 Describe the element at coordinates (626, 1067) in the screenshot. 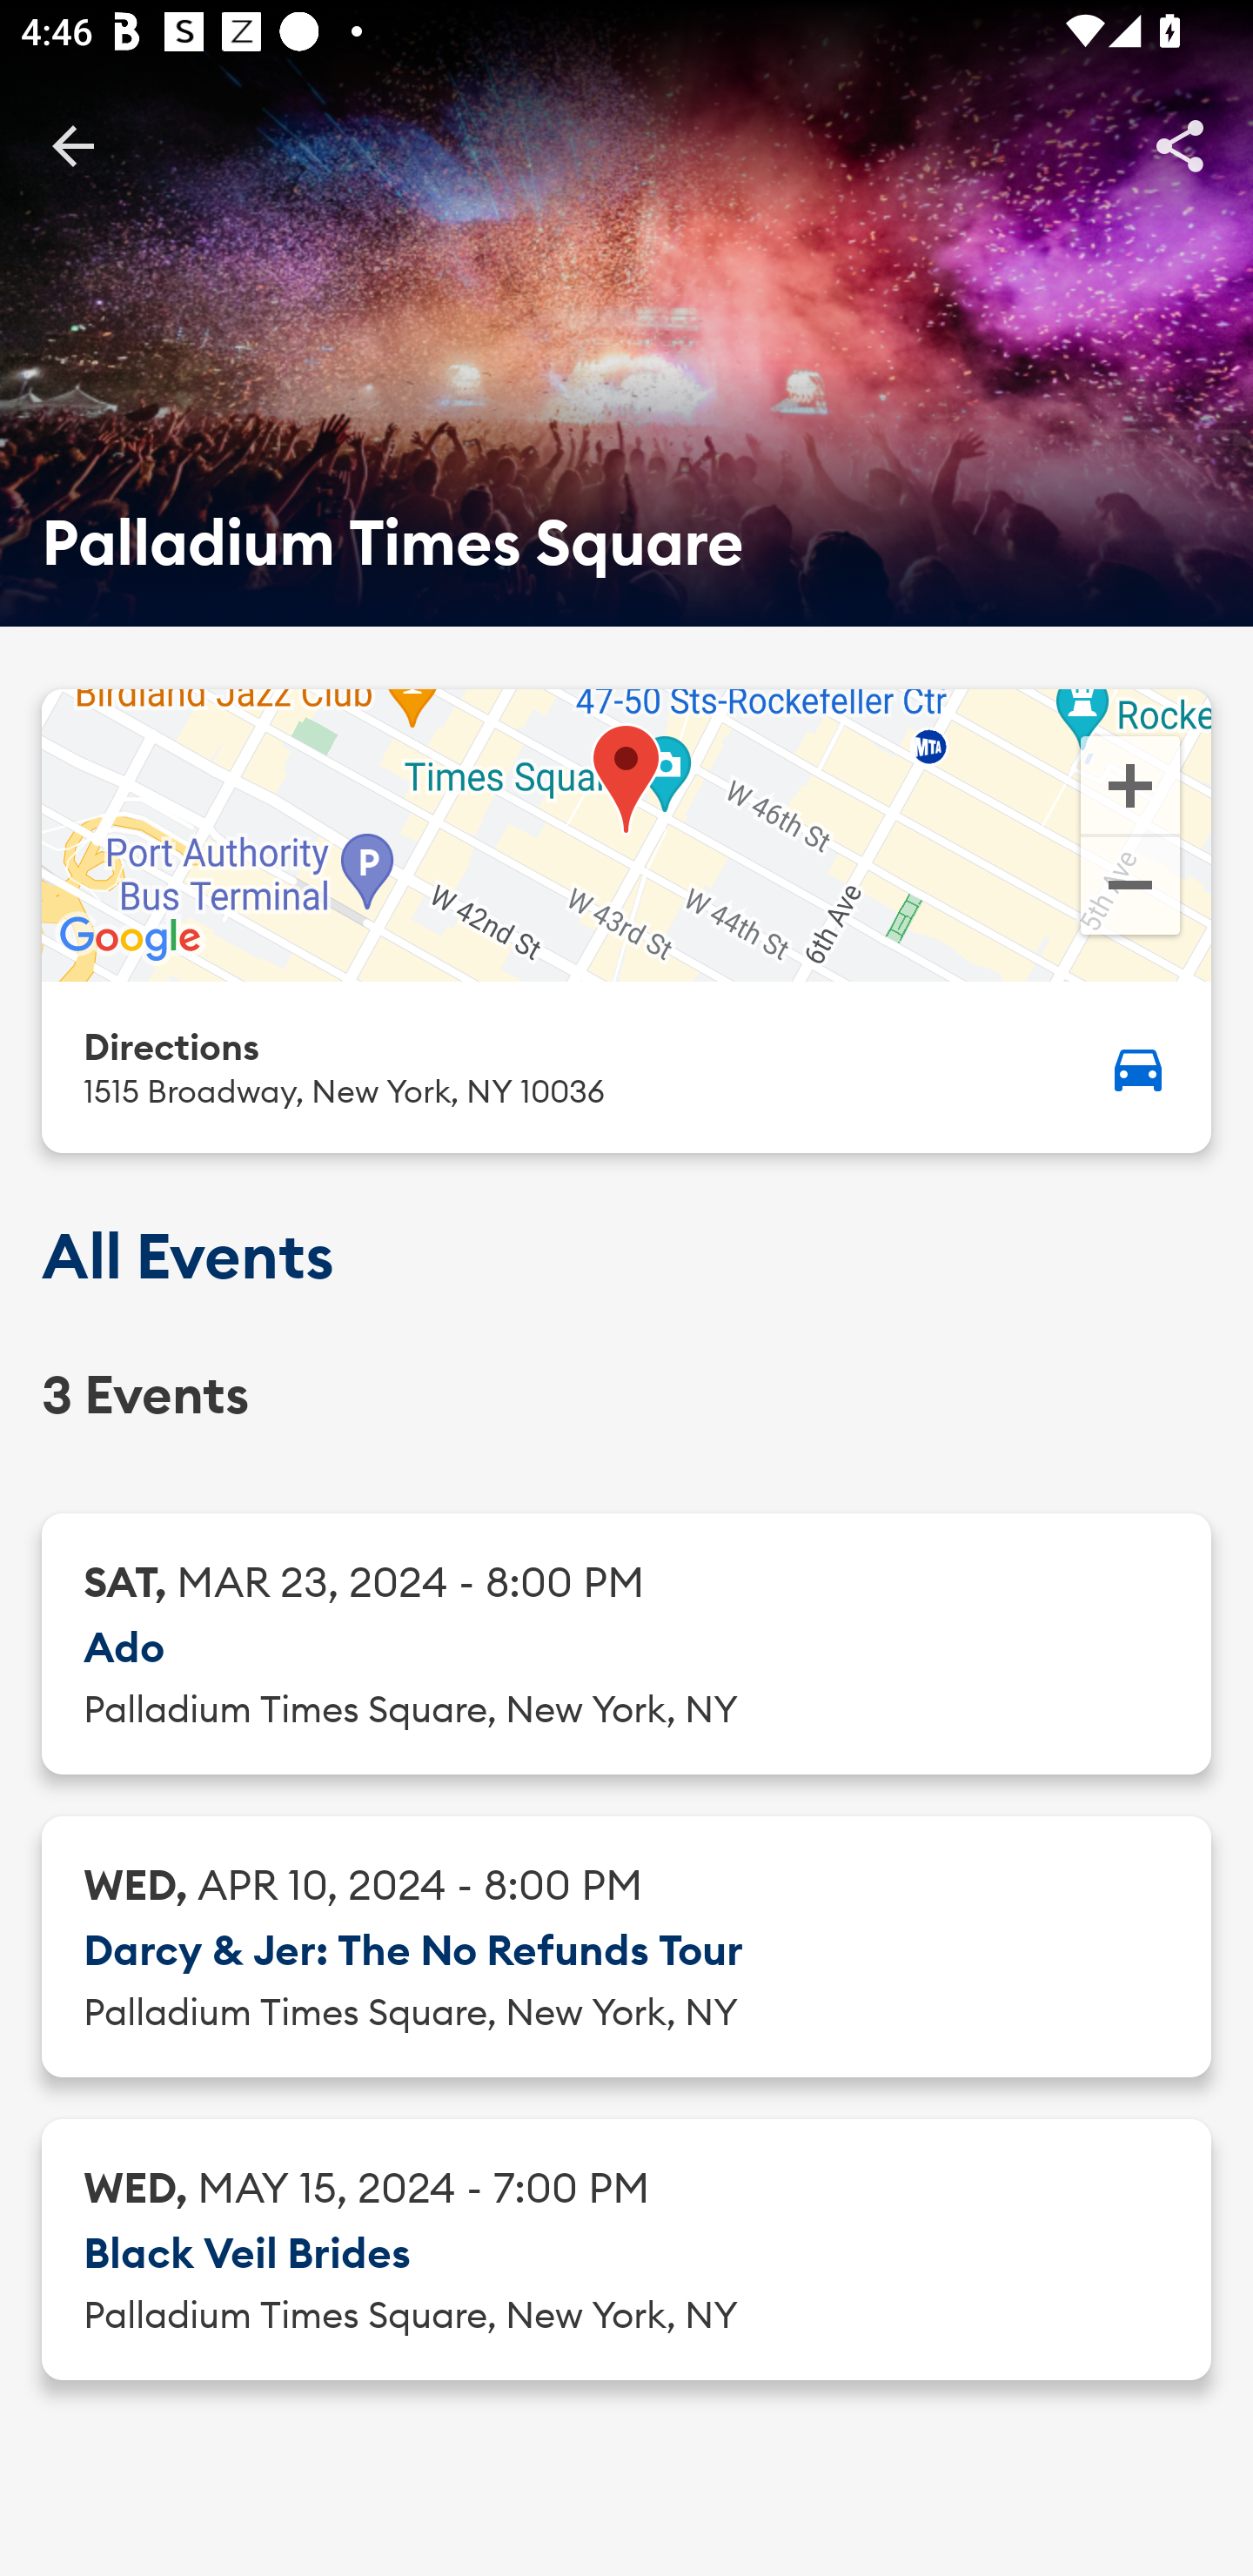

I see `Directions 1515 Broadway, New York, NY 10036` at that location.